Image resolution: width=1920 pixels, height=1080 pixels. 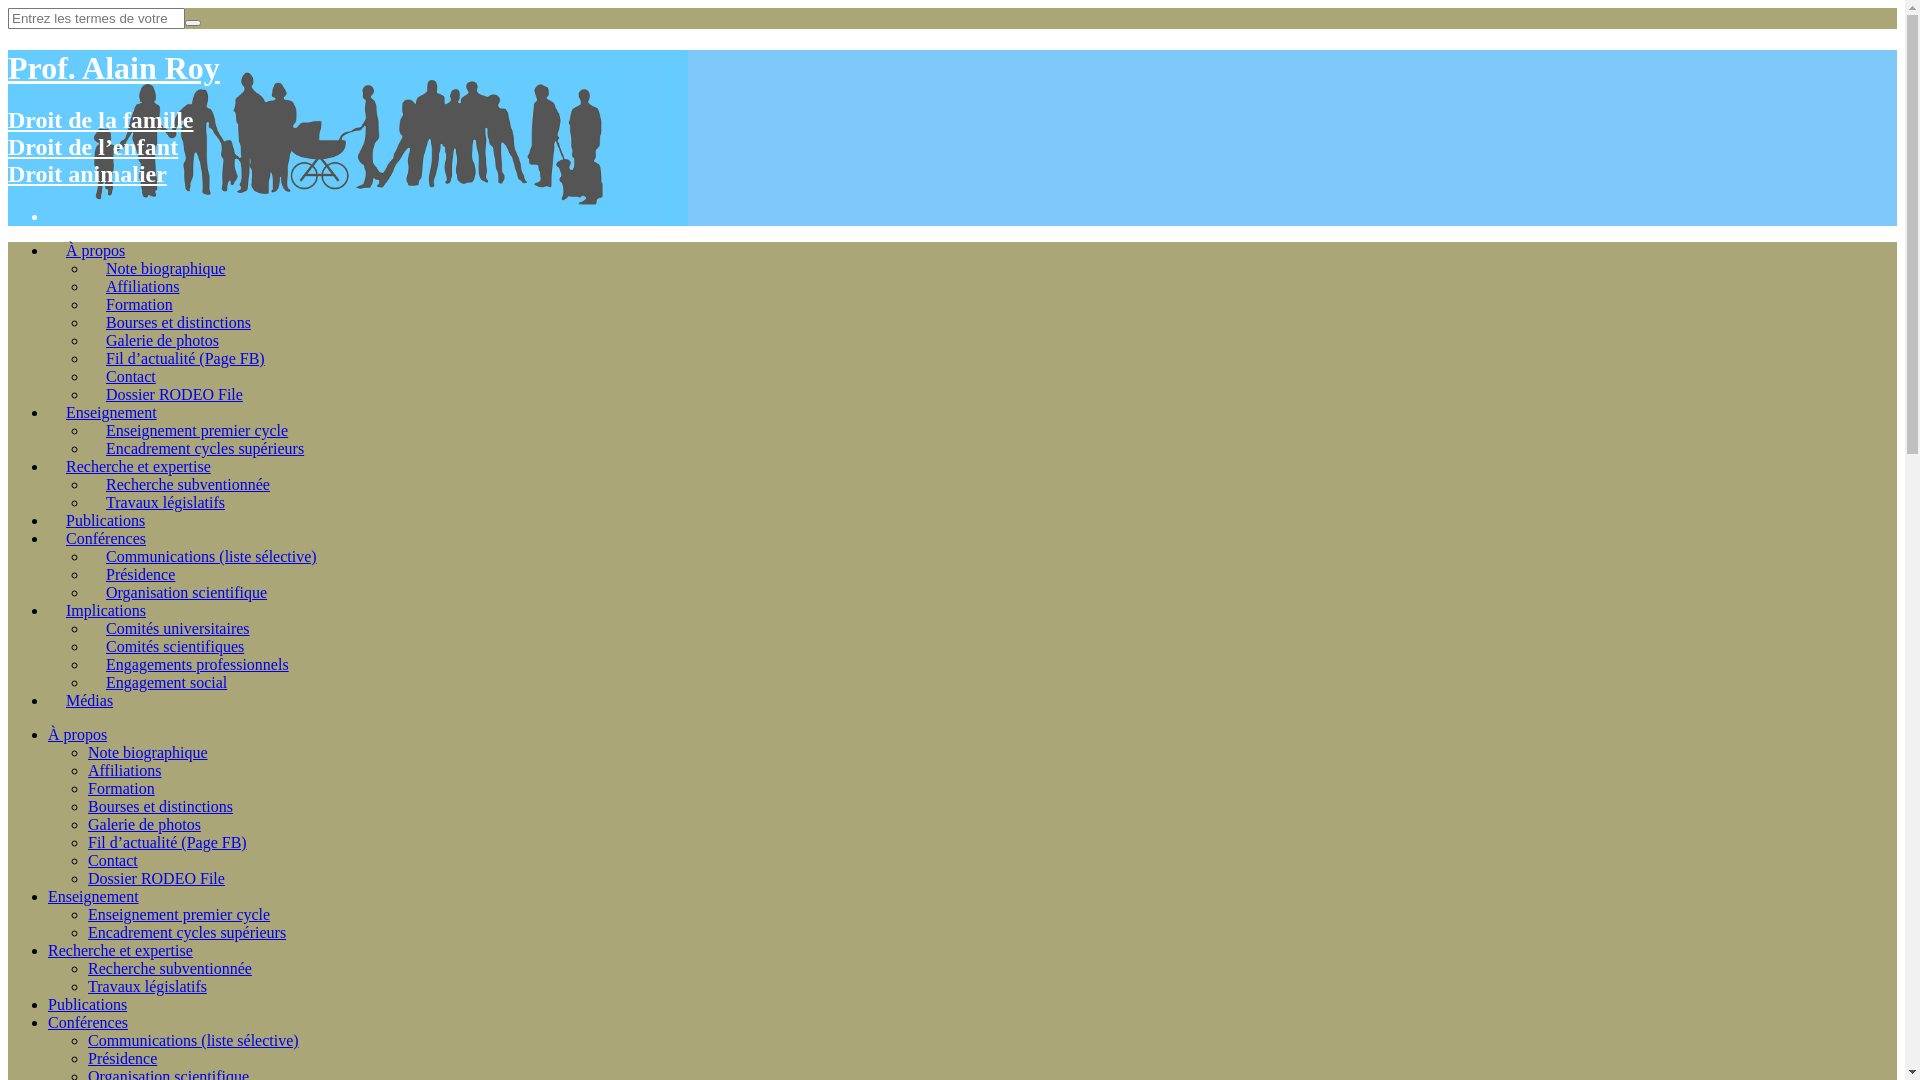 What do you see at coordinates (88, 1004) in the screenshot?
I see `Publications` at bounding box center [88, 1004].